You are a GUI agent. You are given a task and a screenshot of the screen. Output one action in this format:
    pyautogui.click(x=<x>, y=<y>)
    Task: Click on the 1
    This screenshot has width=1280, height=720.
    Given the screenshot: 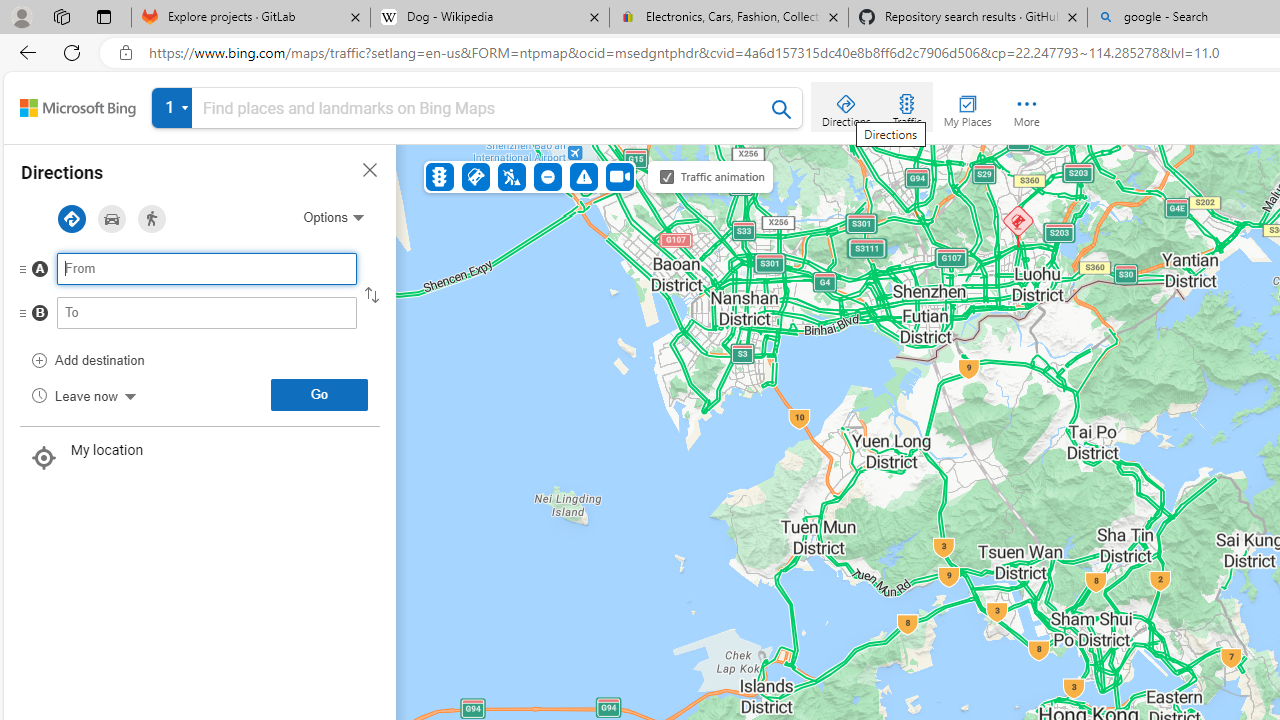 What is the action you would take?
    pyautogui.click(x=477, y=112)
    